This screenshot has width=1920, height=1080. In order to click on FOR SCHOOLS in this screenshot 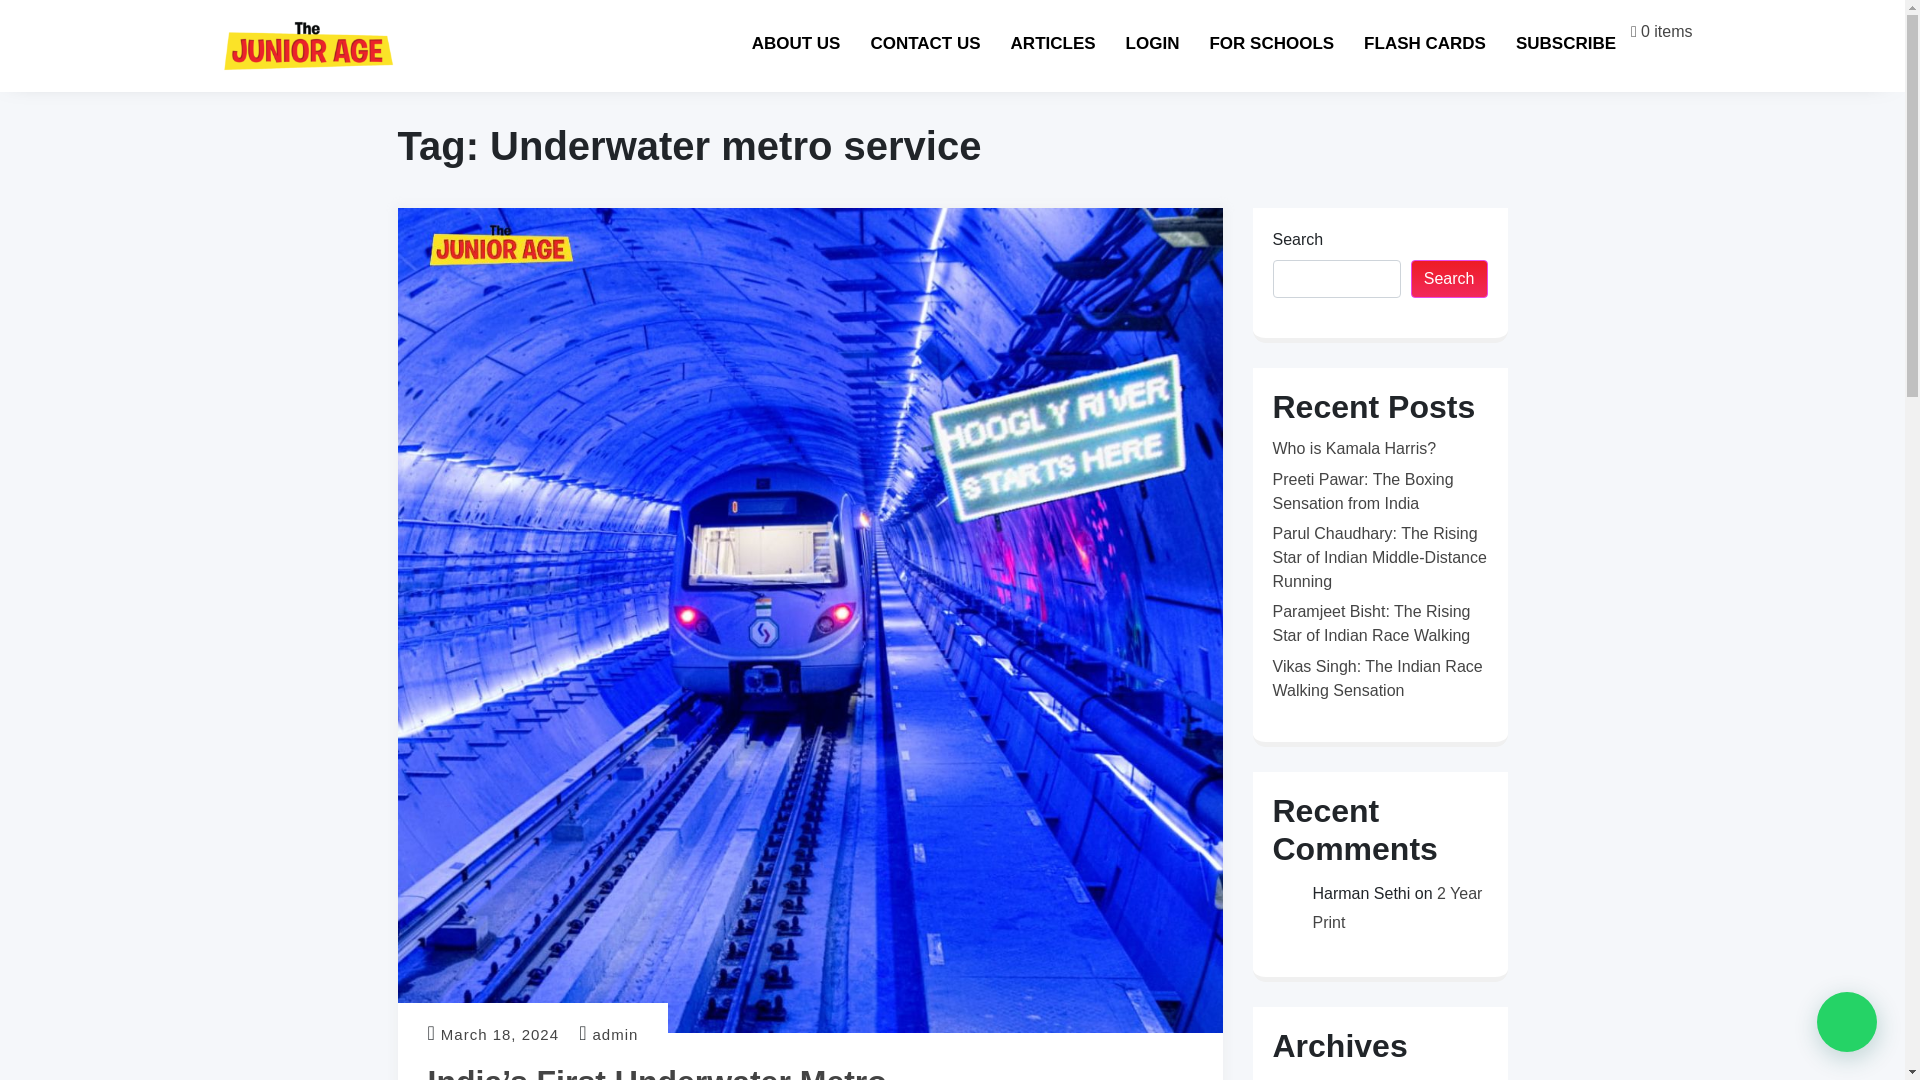, I will do `click(1292, 41)`.